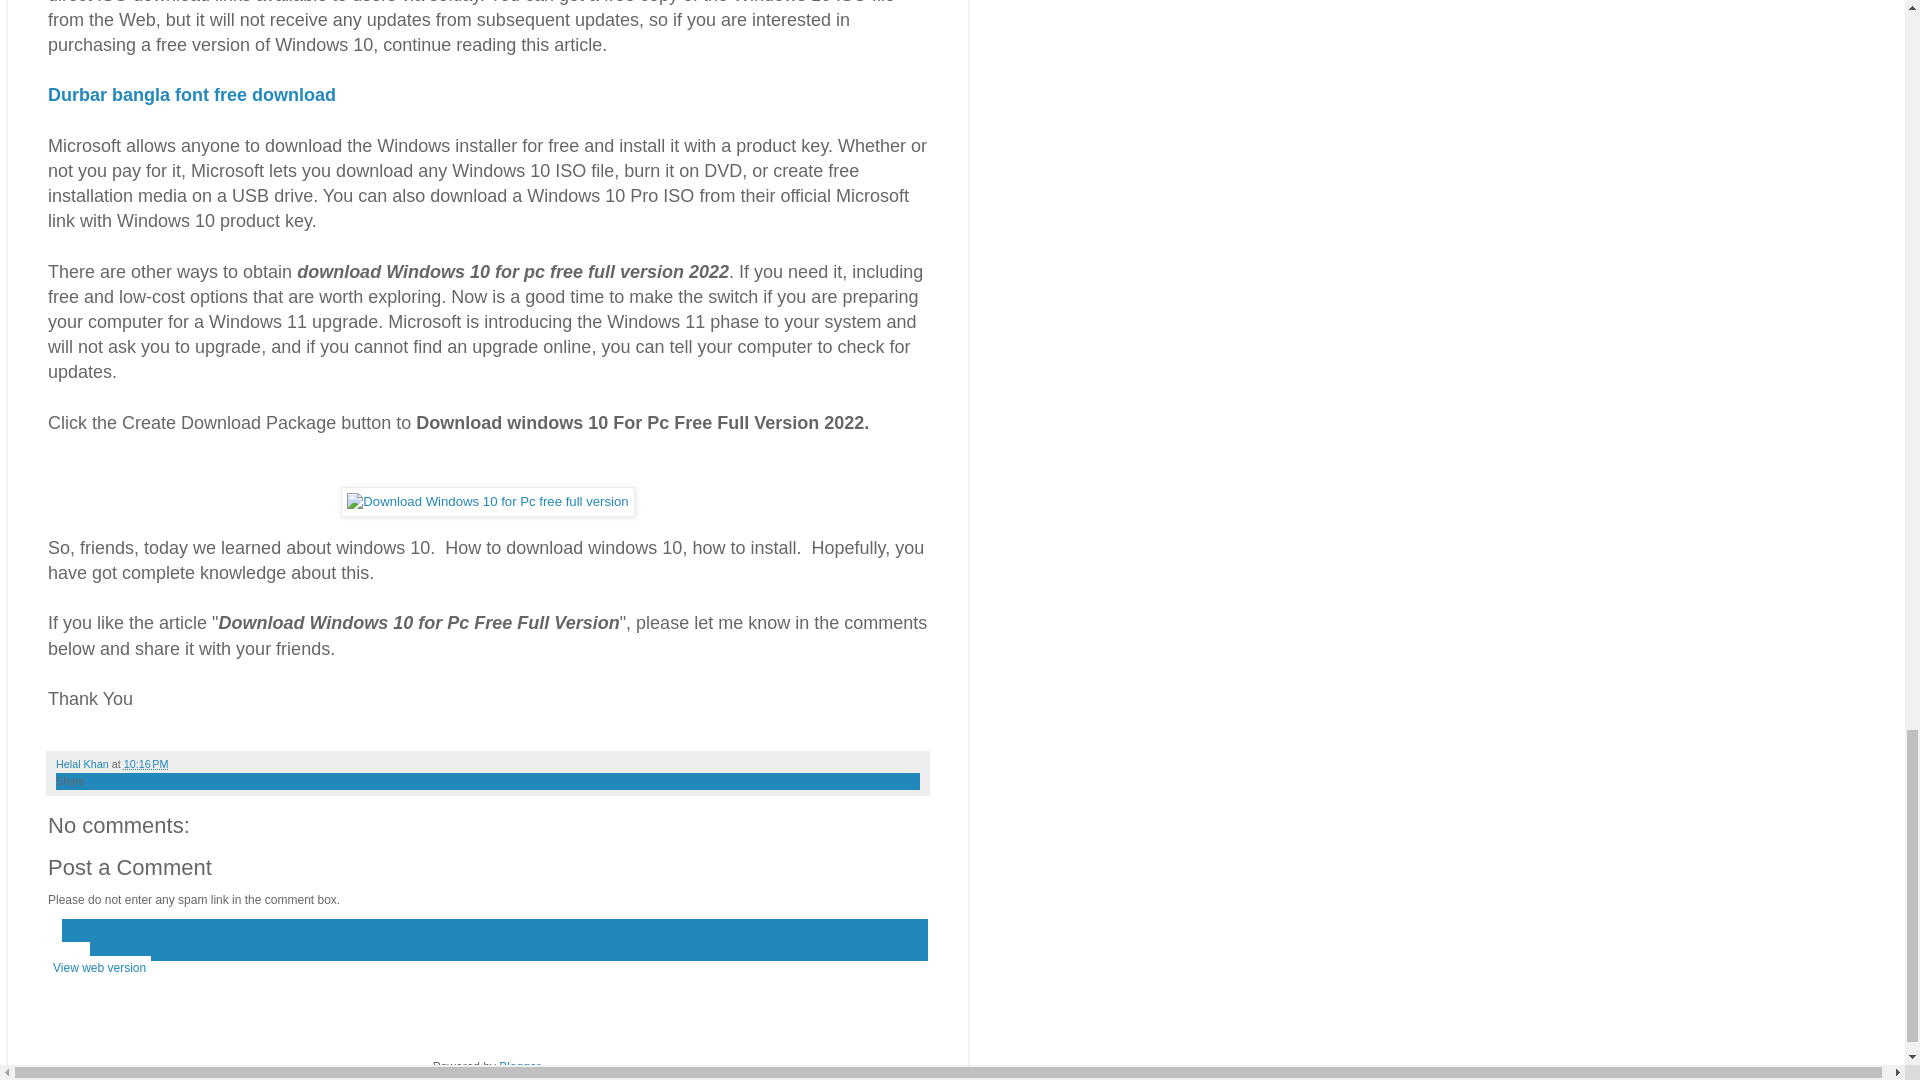  I want to click on Post a Comment, so click(130, 868).